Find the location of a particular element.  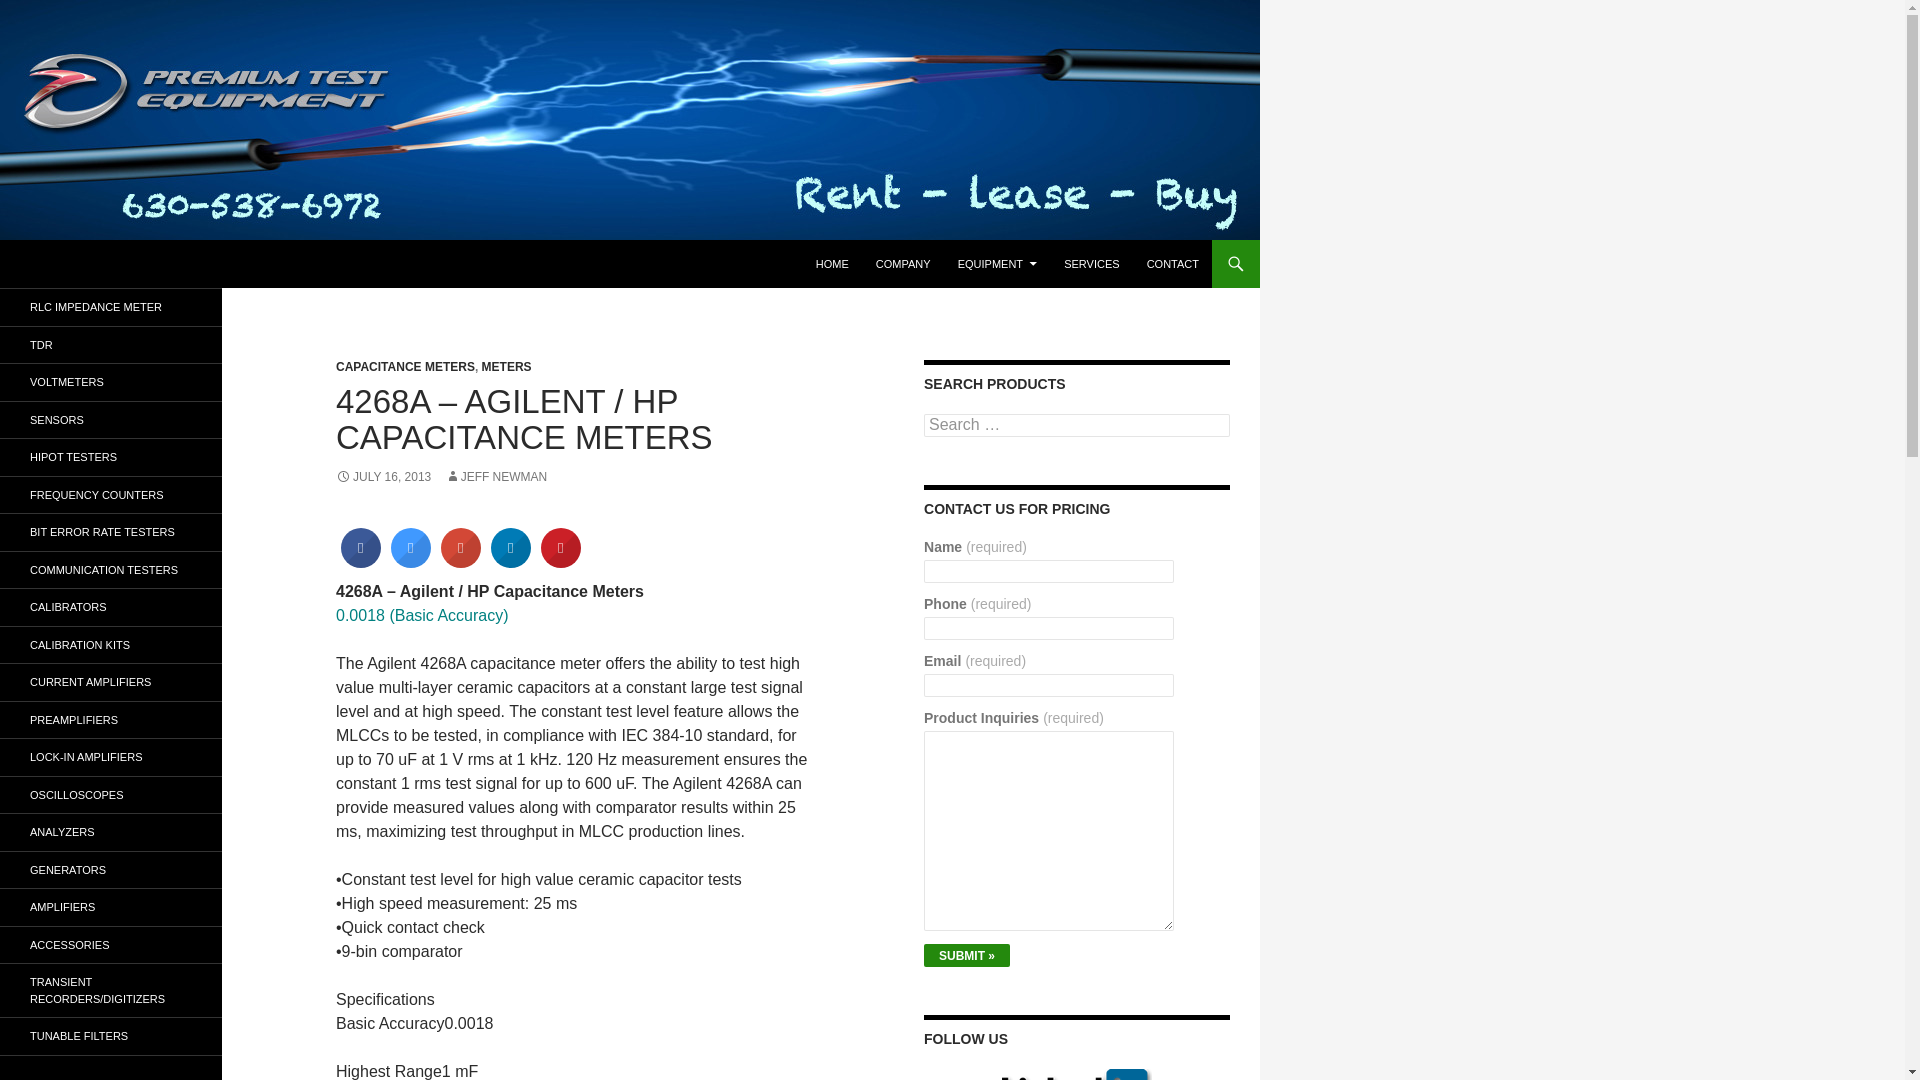

Share to Facebook is located at coordinates (360, 562).